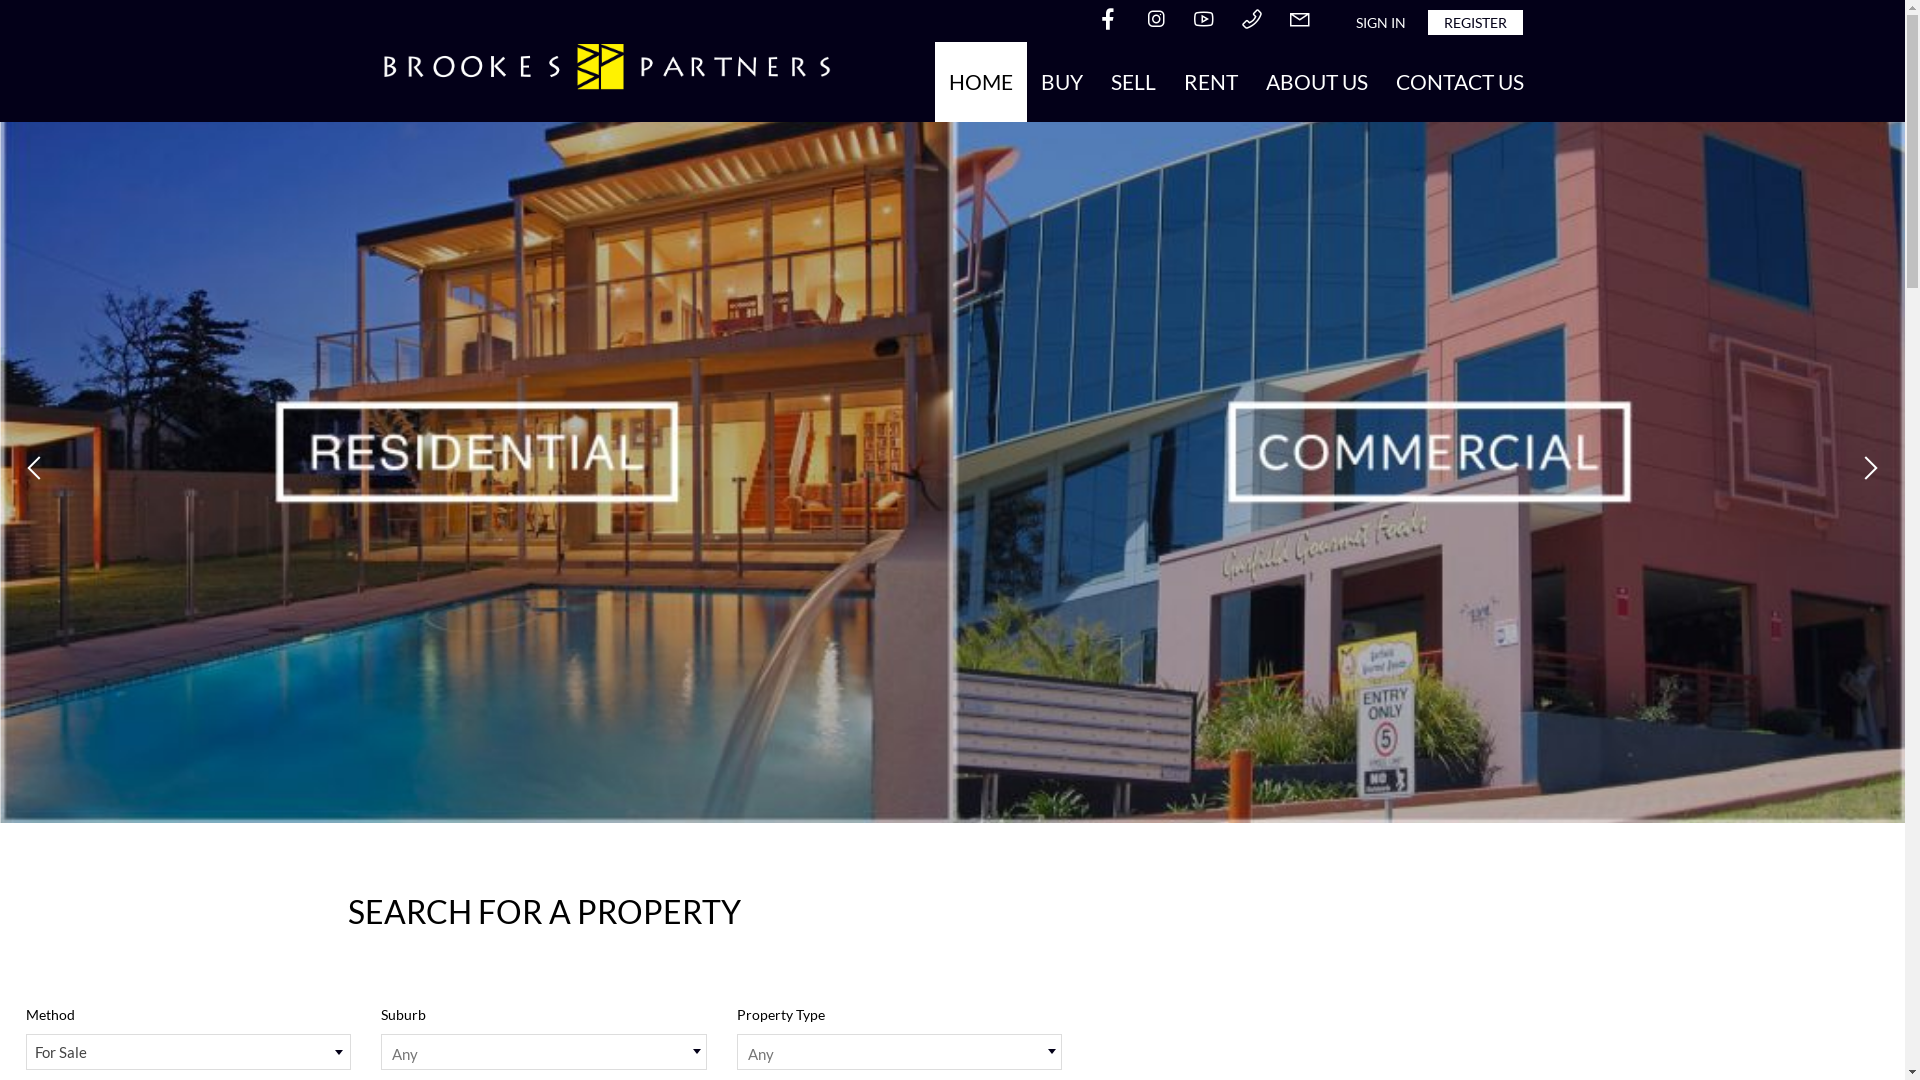 This screenshot has height=1080, width=1920. I want to click on RENT, so click(1211, 82).